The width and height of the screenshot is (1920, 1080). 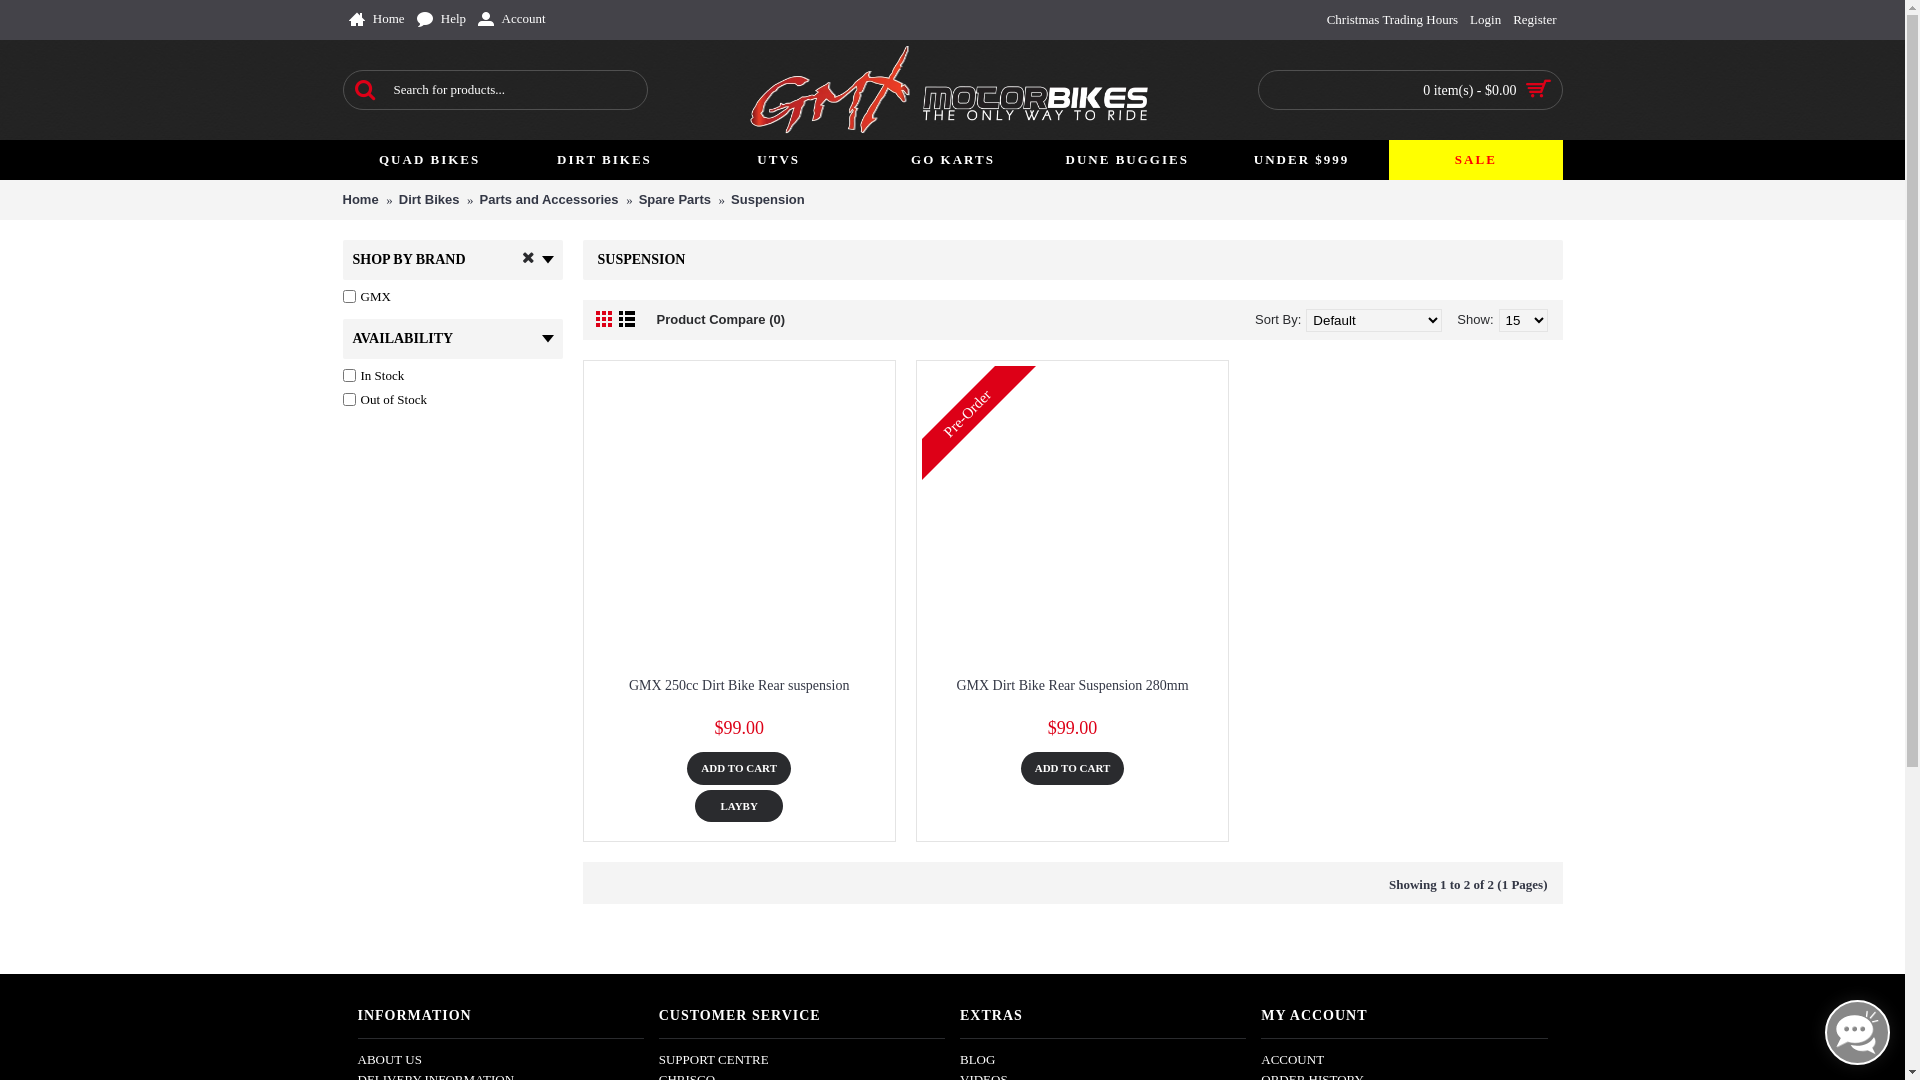 What do you see at coordinates (739, 768) in the screenshot?
I see `ADD TO CART` at bounding box center [739, 768].